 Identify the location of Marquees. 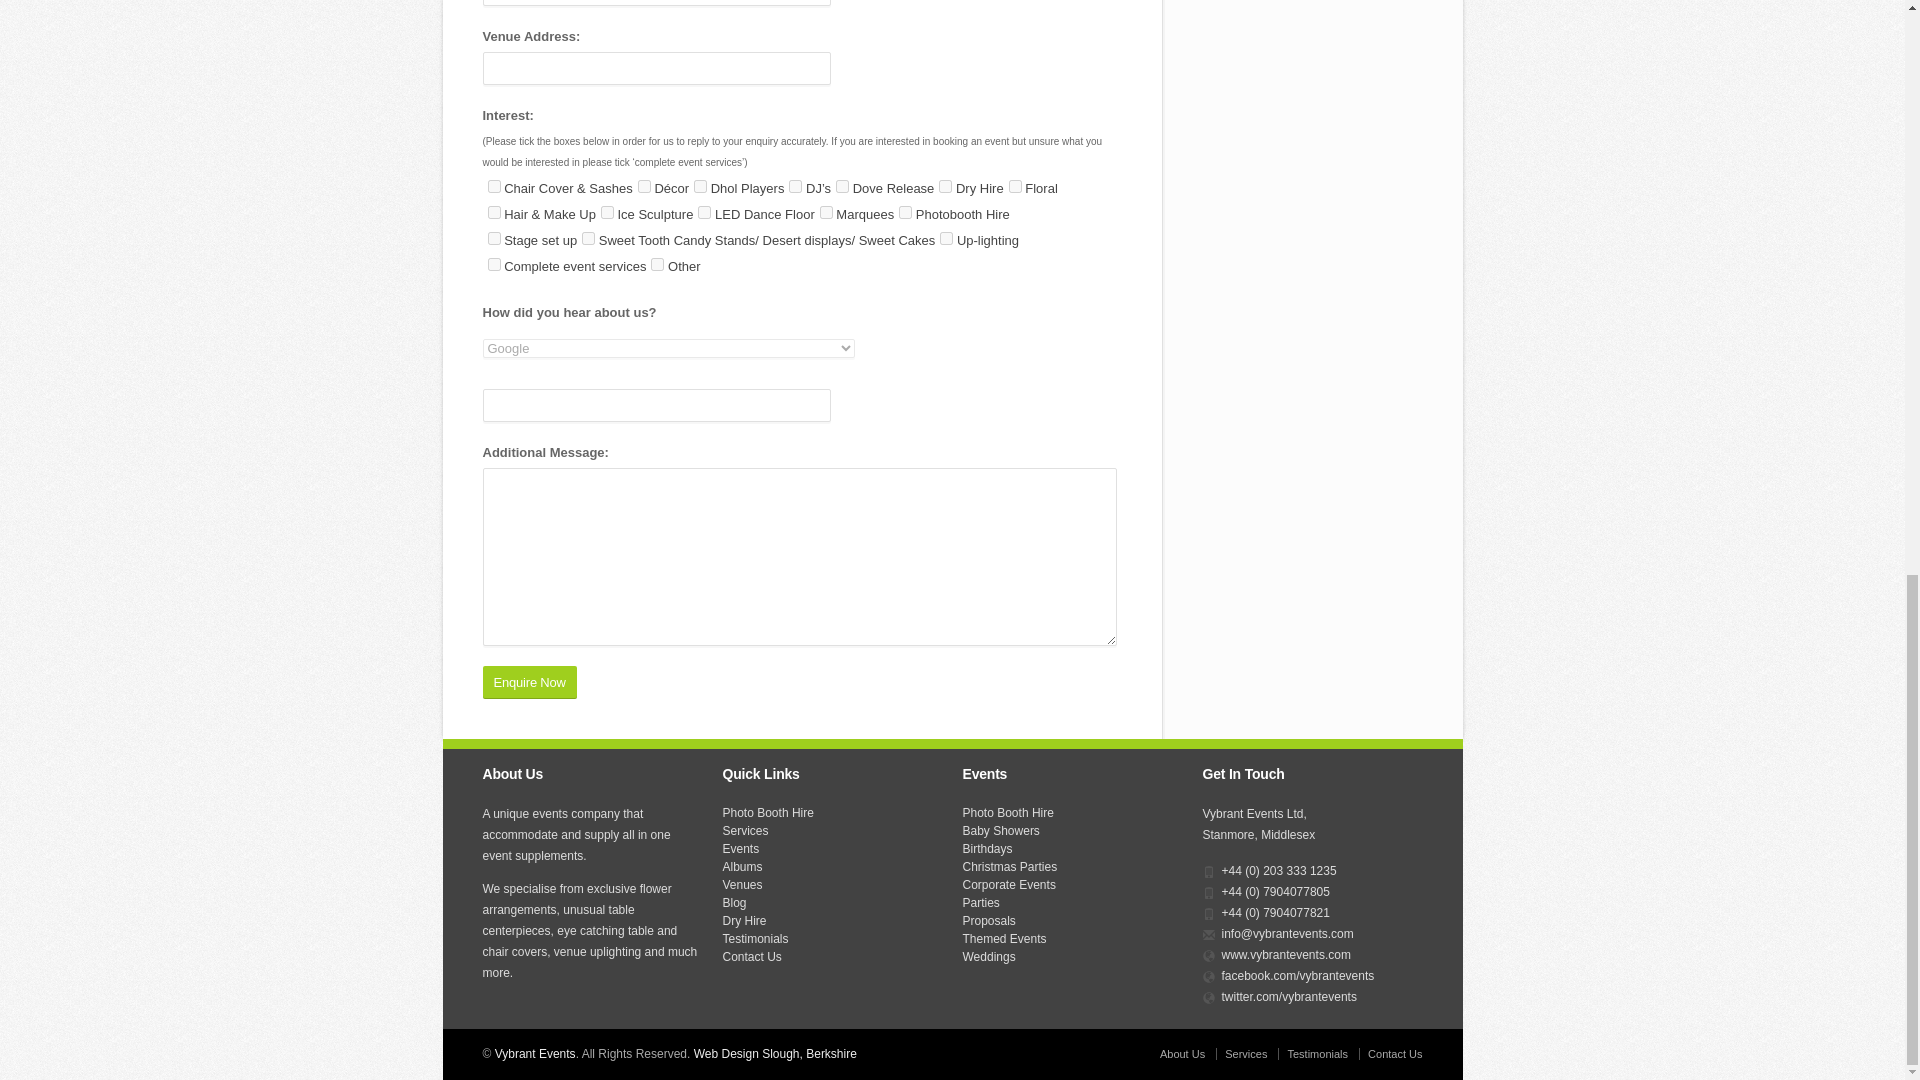
(826, 212).